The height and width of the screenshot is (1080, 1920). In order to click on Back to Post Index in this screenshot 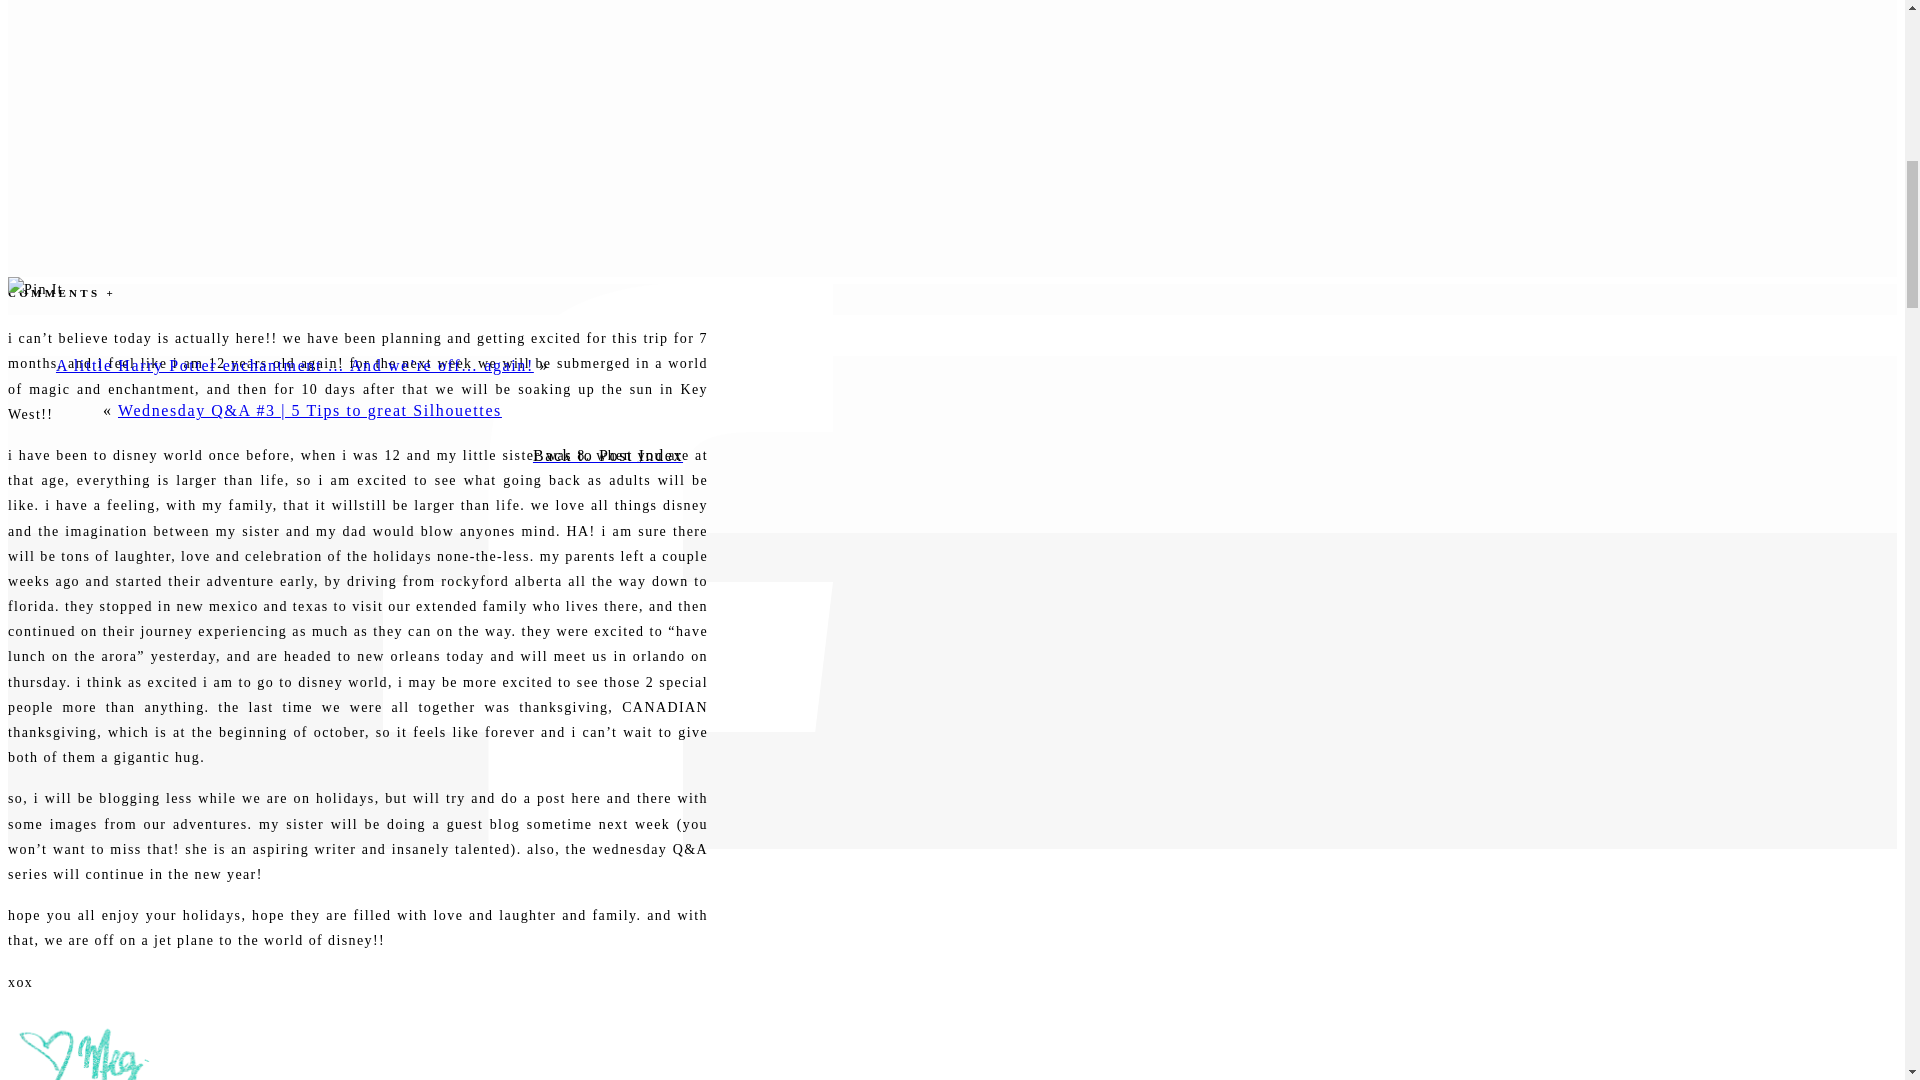, I will do `click(607, 456)`.